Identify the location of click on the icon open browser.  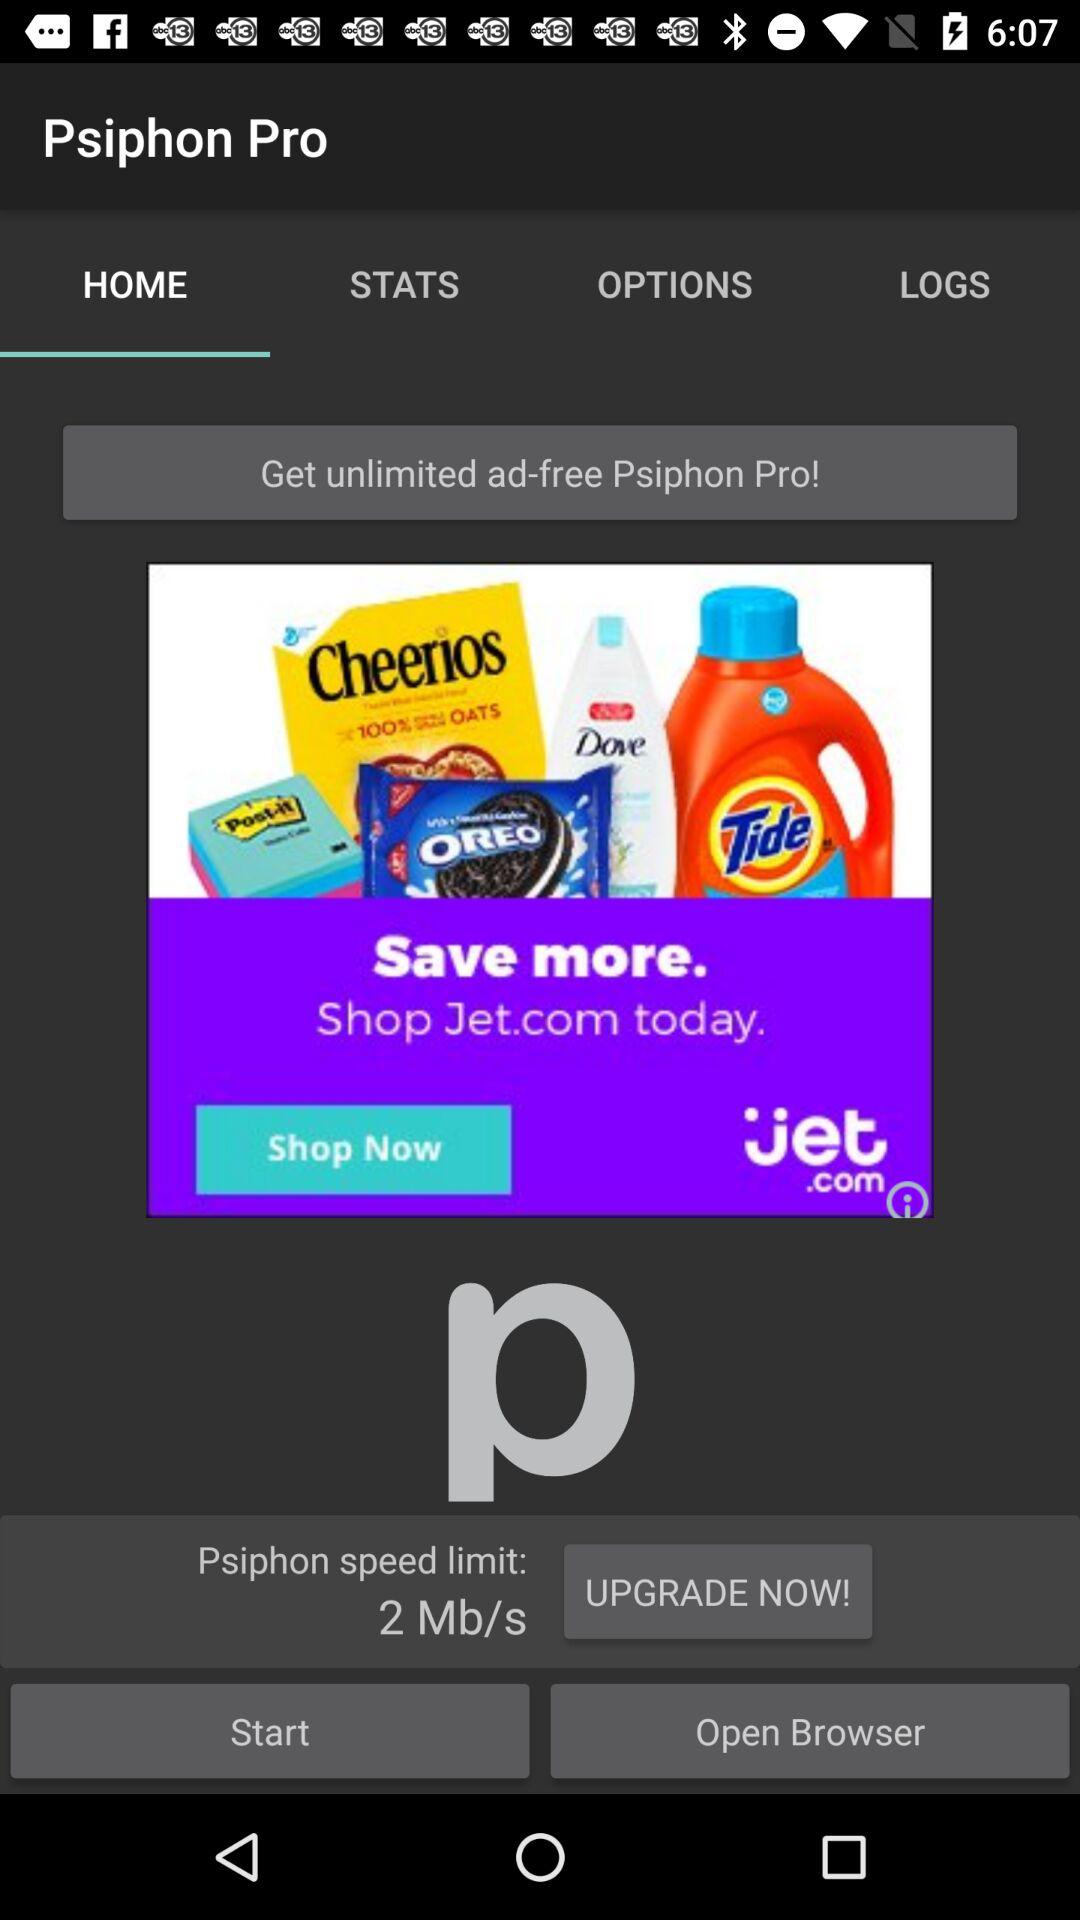
(810, 1730).